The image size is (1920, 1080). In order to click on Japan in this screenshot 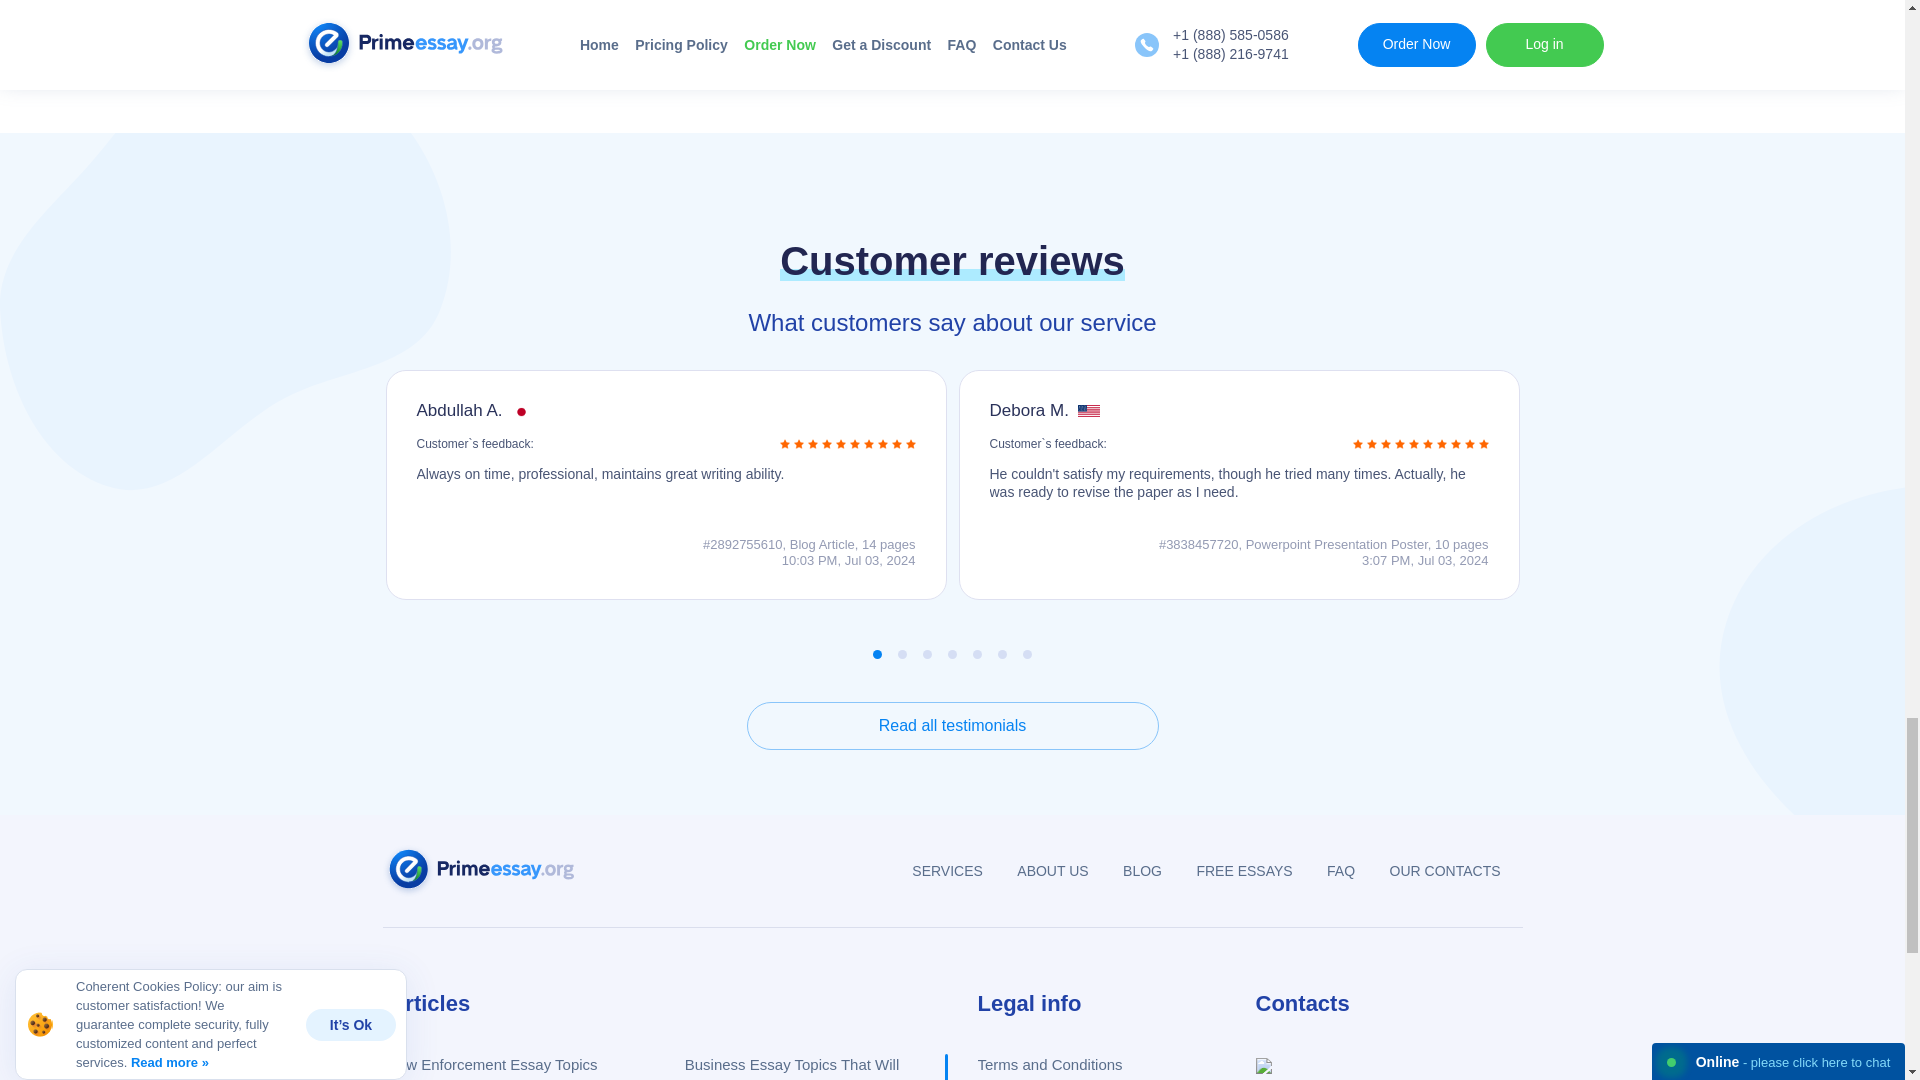, I will do `click(522, 412)`.